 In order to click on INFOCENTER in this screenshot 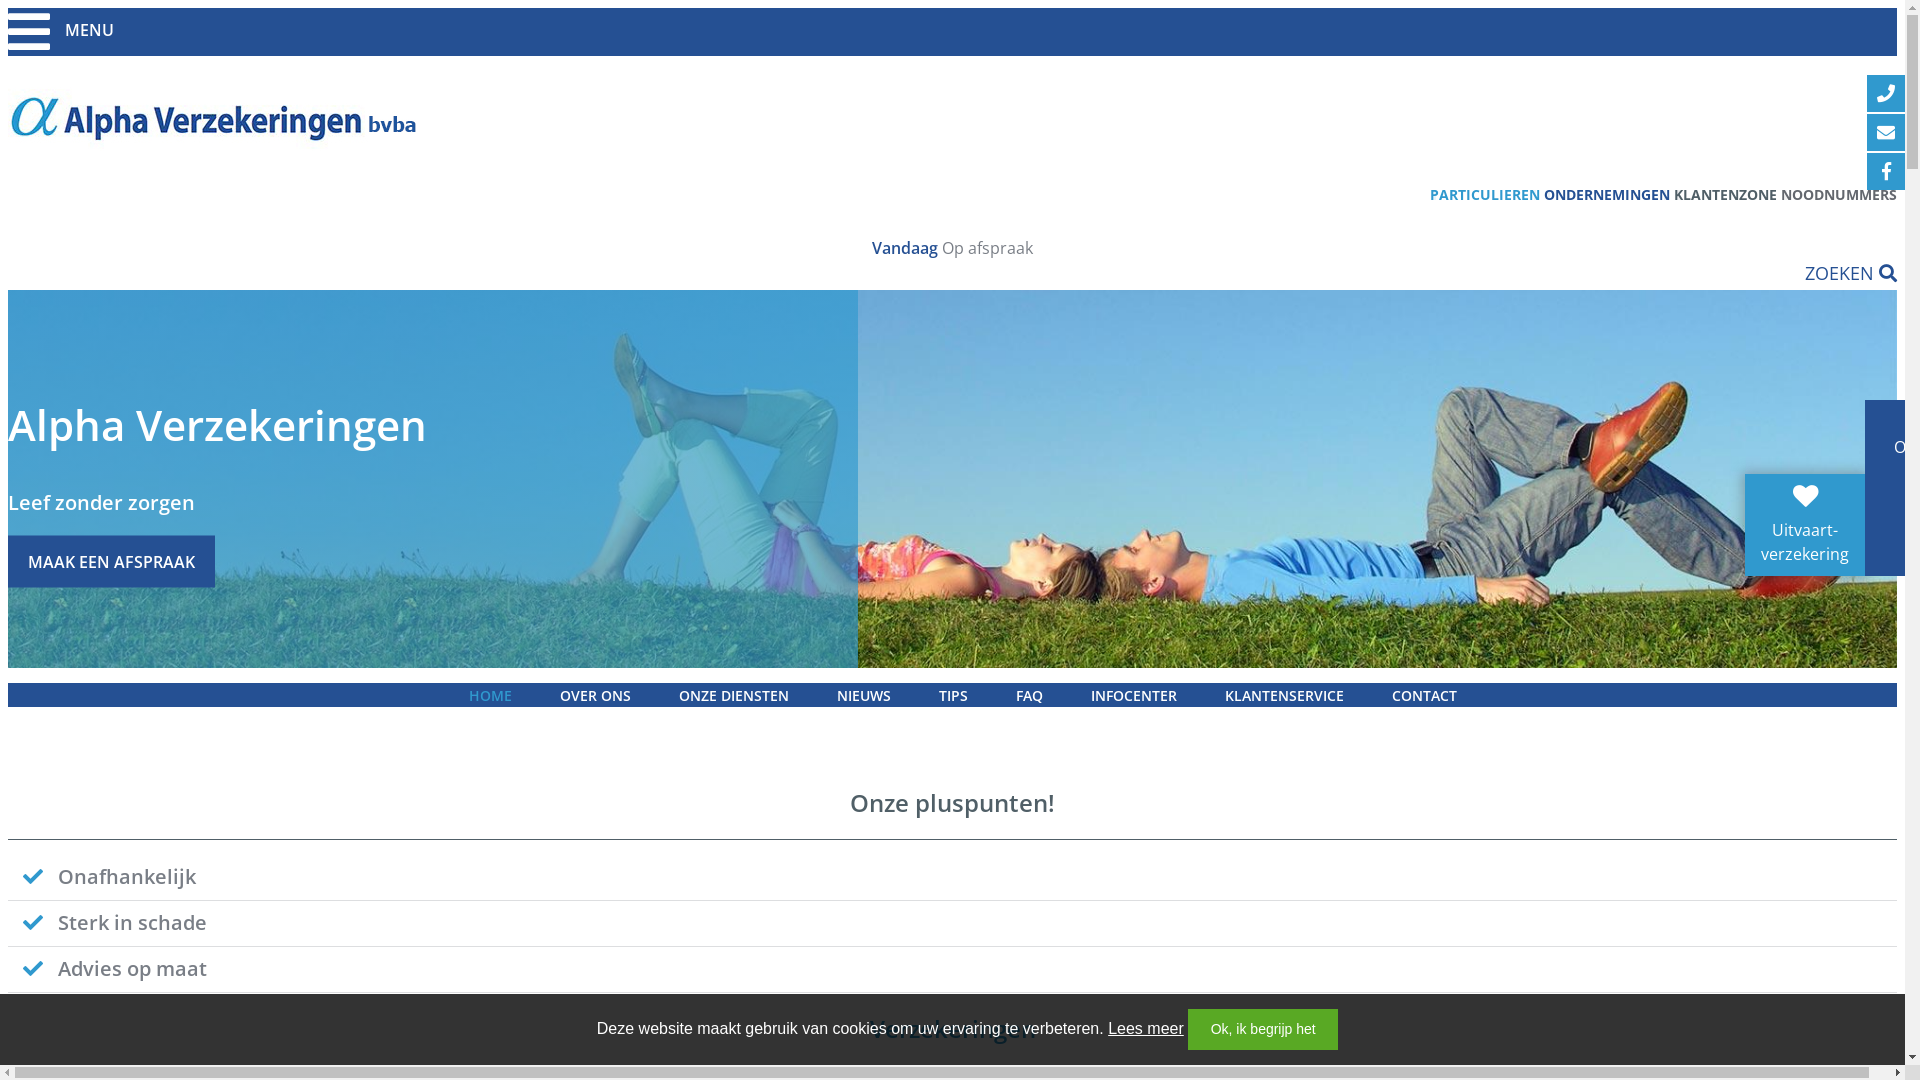, I will do `click(1133, 696)`.